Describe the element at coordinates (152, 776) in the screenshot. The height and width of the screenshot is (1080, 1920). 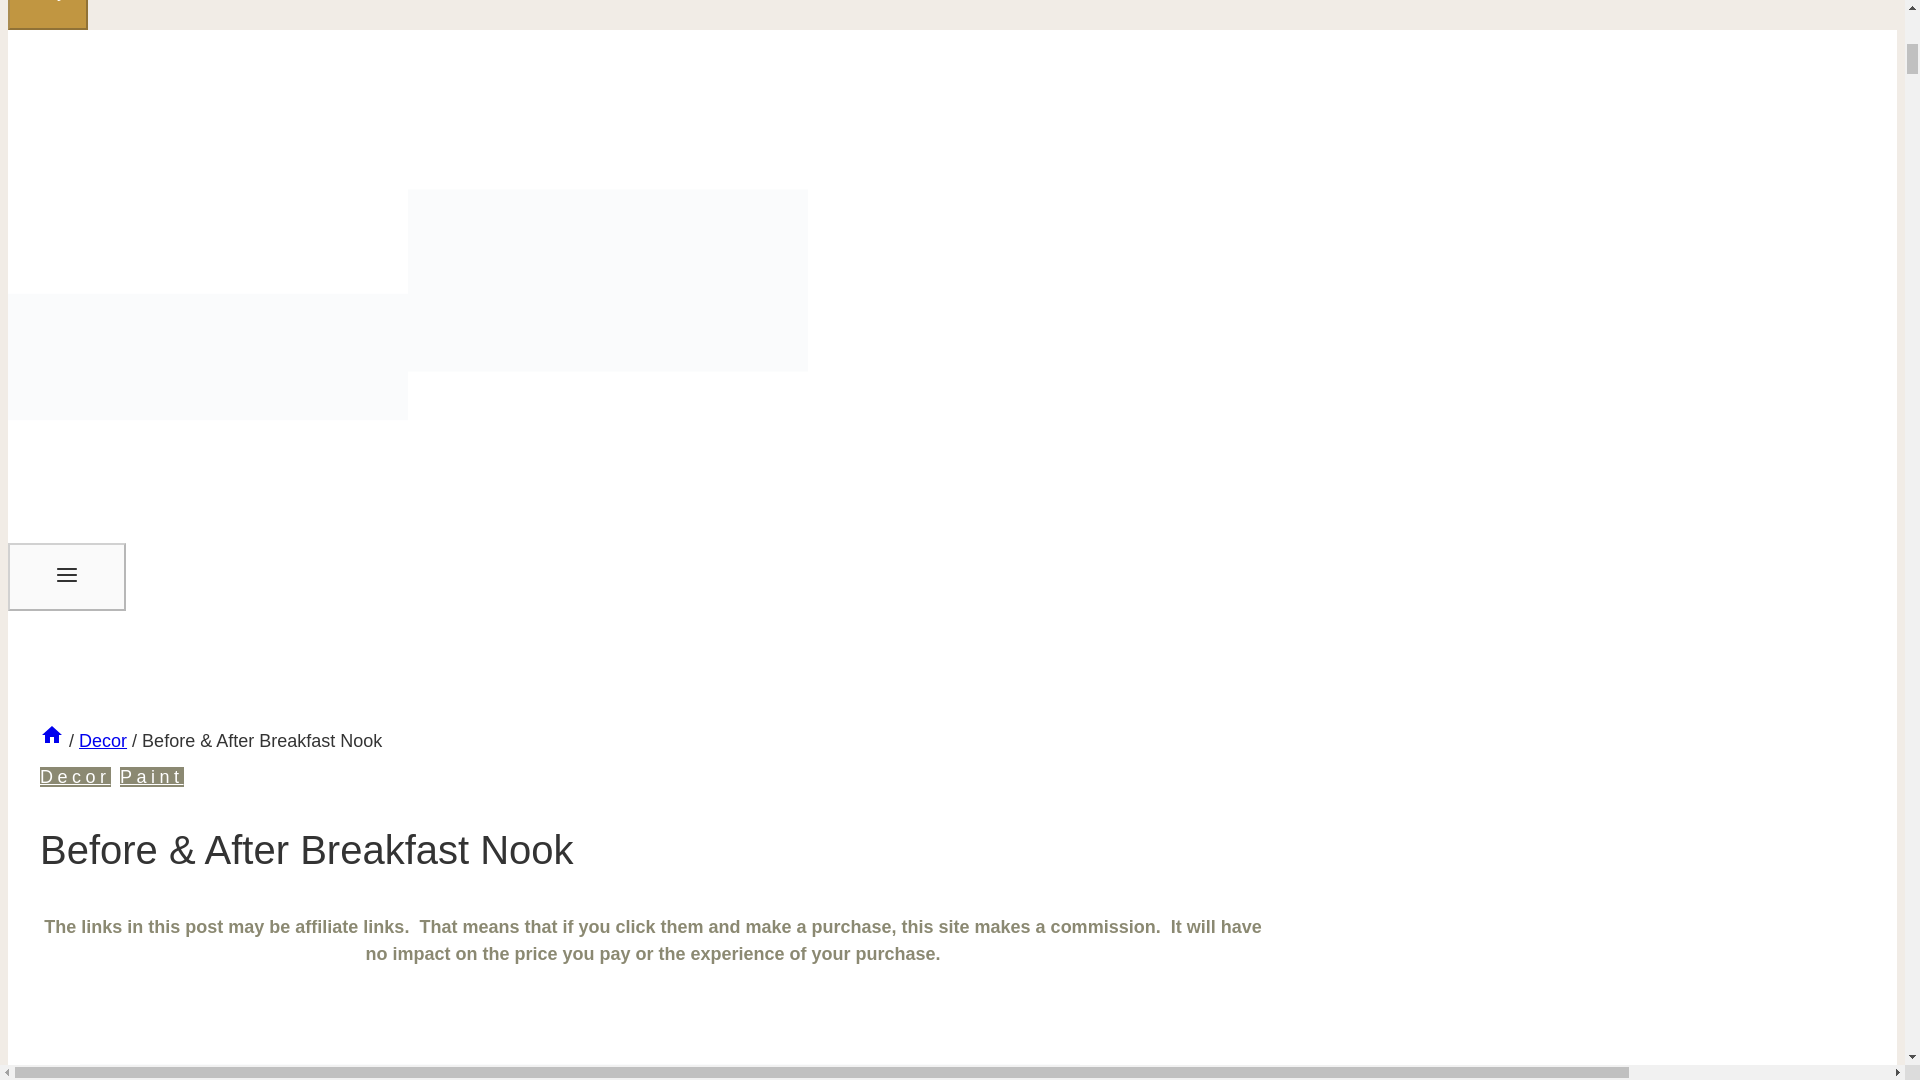
I see `Paint` at that location.